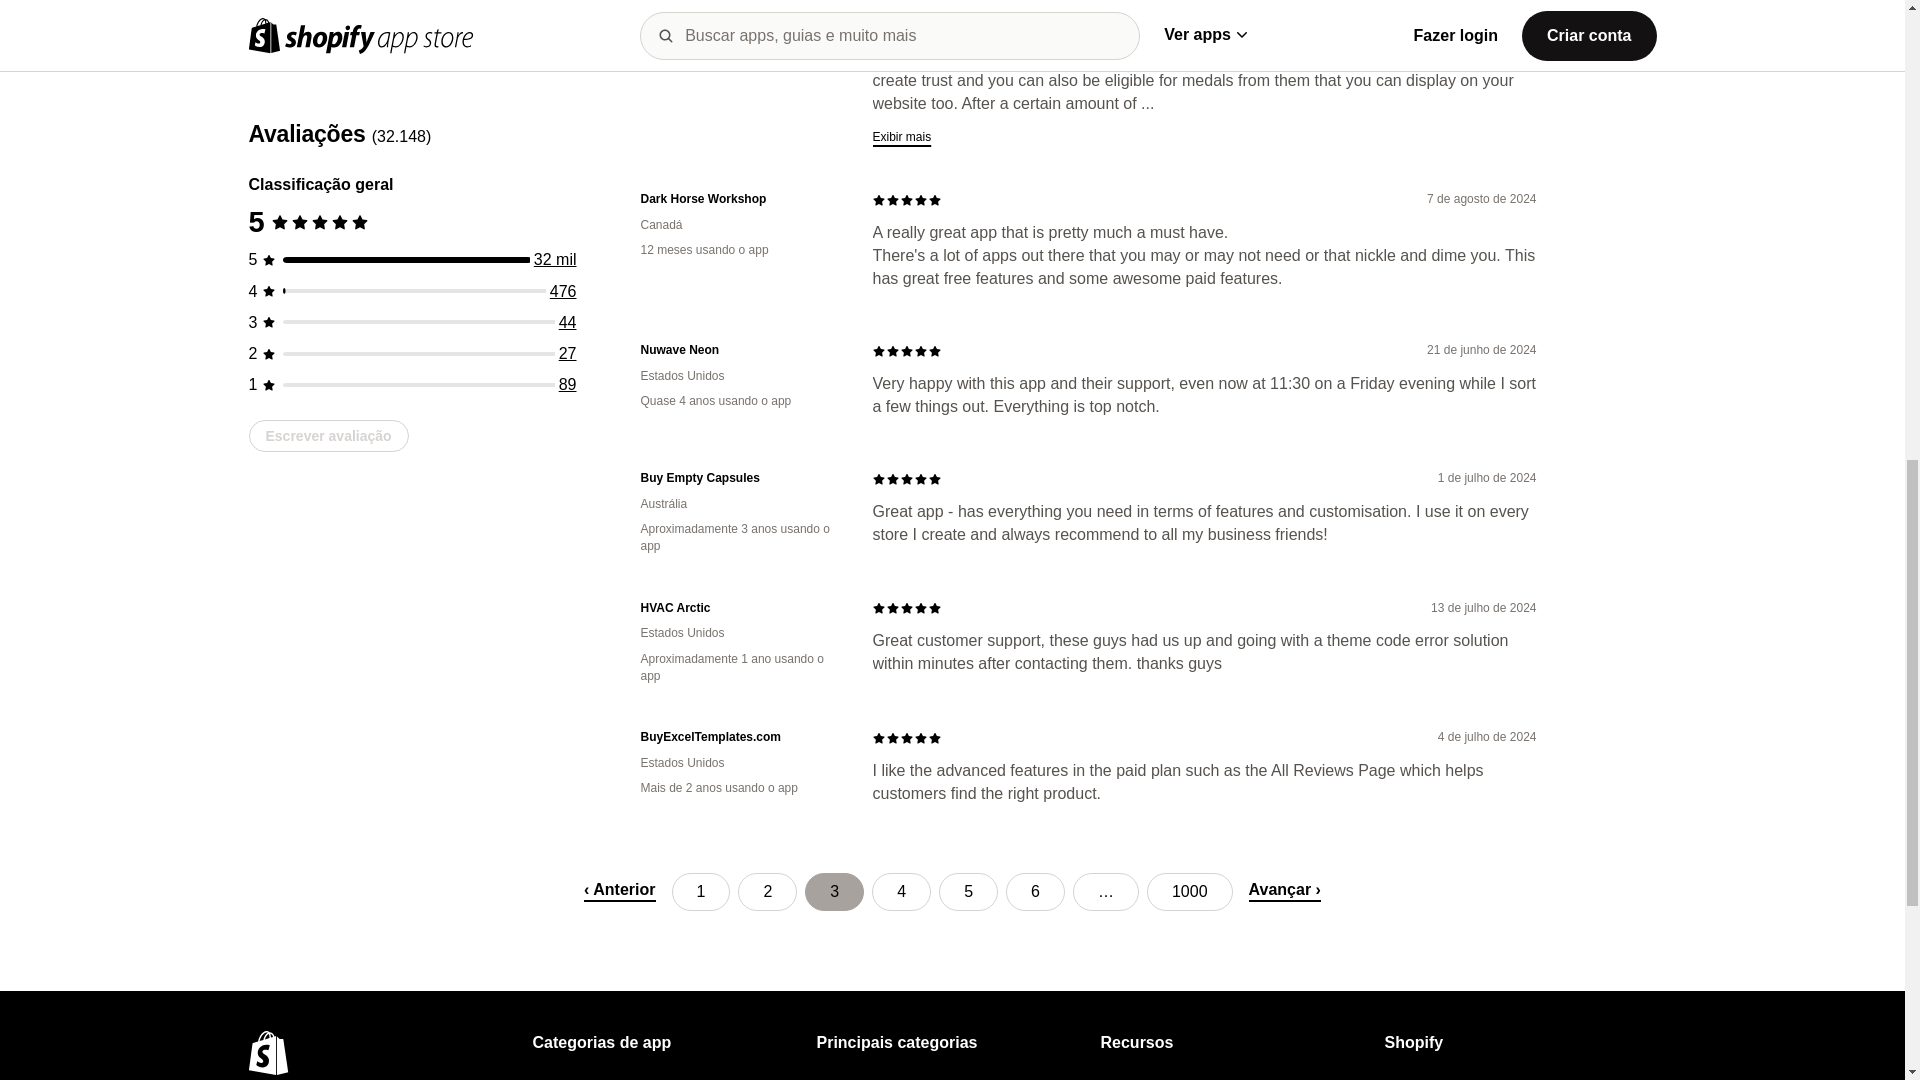 The height and width of the screenshot is (1080, 1920). I want to click on Dark Horse Workshop, so click(740, 200).